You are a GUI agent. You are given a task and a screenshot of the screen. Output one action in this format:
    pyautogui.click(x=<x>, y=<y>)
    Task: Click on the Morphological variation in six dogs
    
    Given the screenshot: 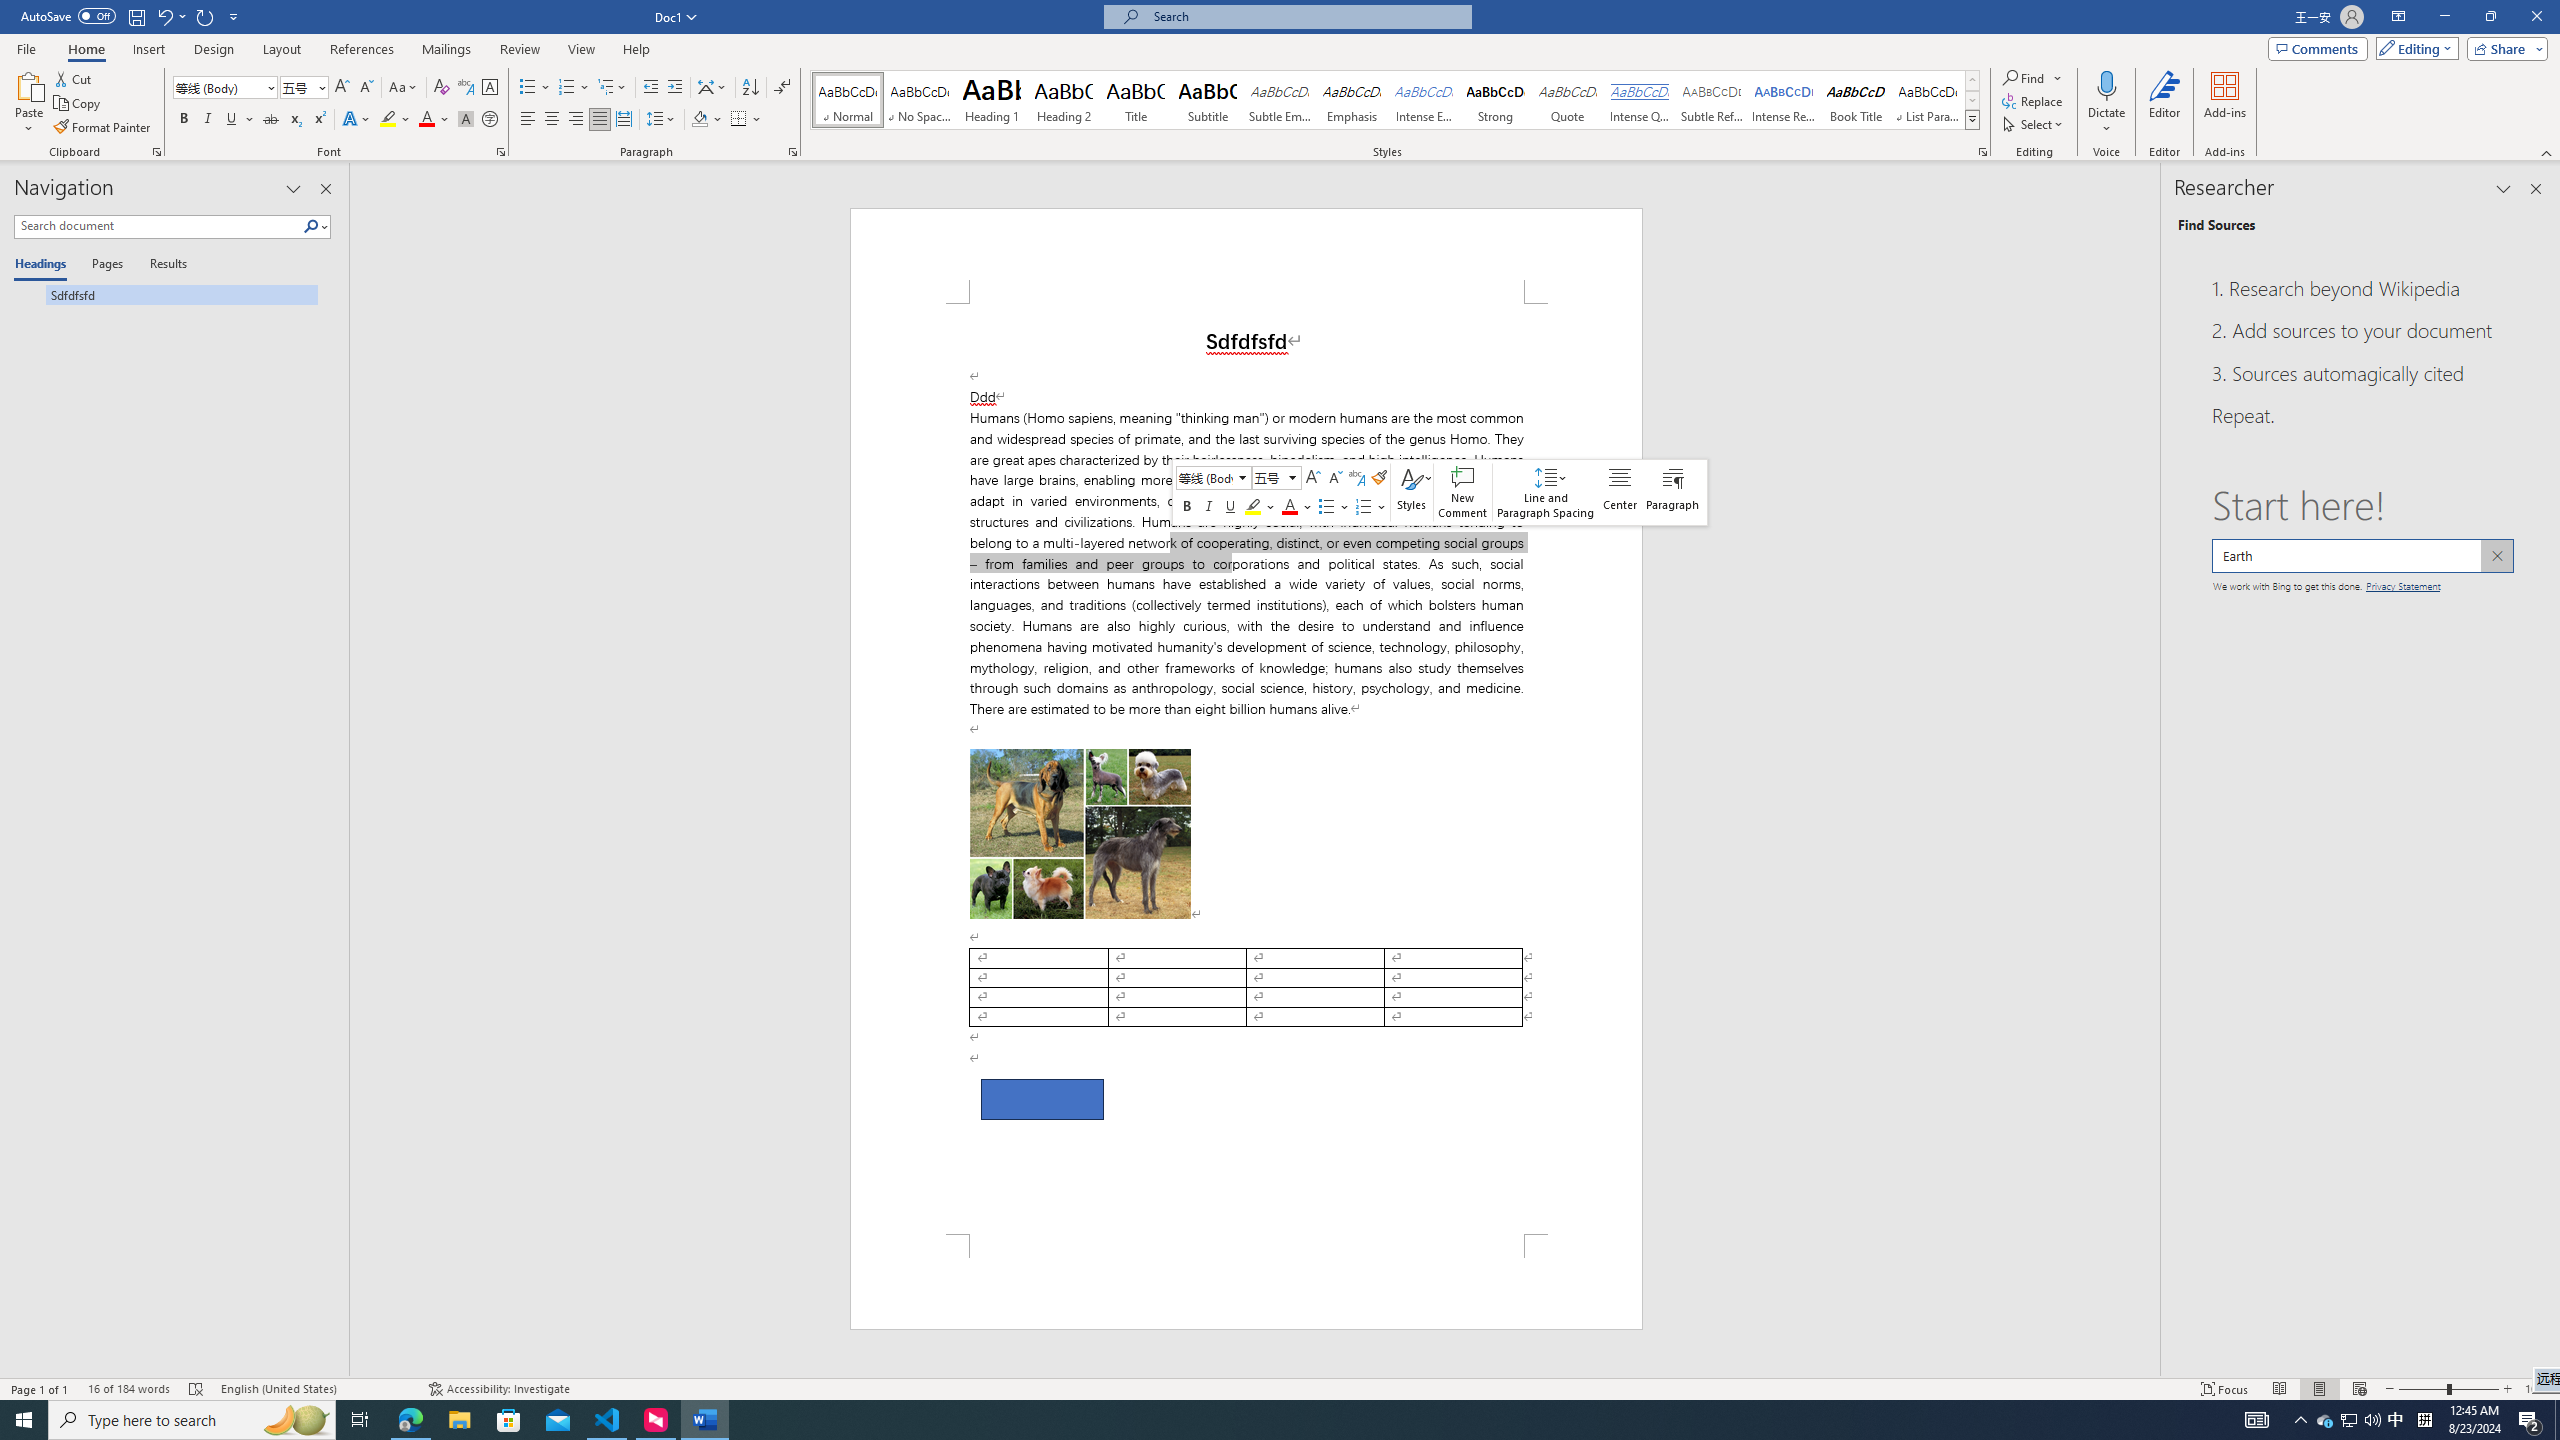 What is the action you would take?
    pyautogui.click(x=1080, y=833)
    